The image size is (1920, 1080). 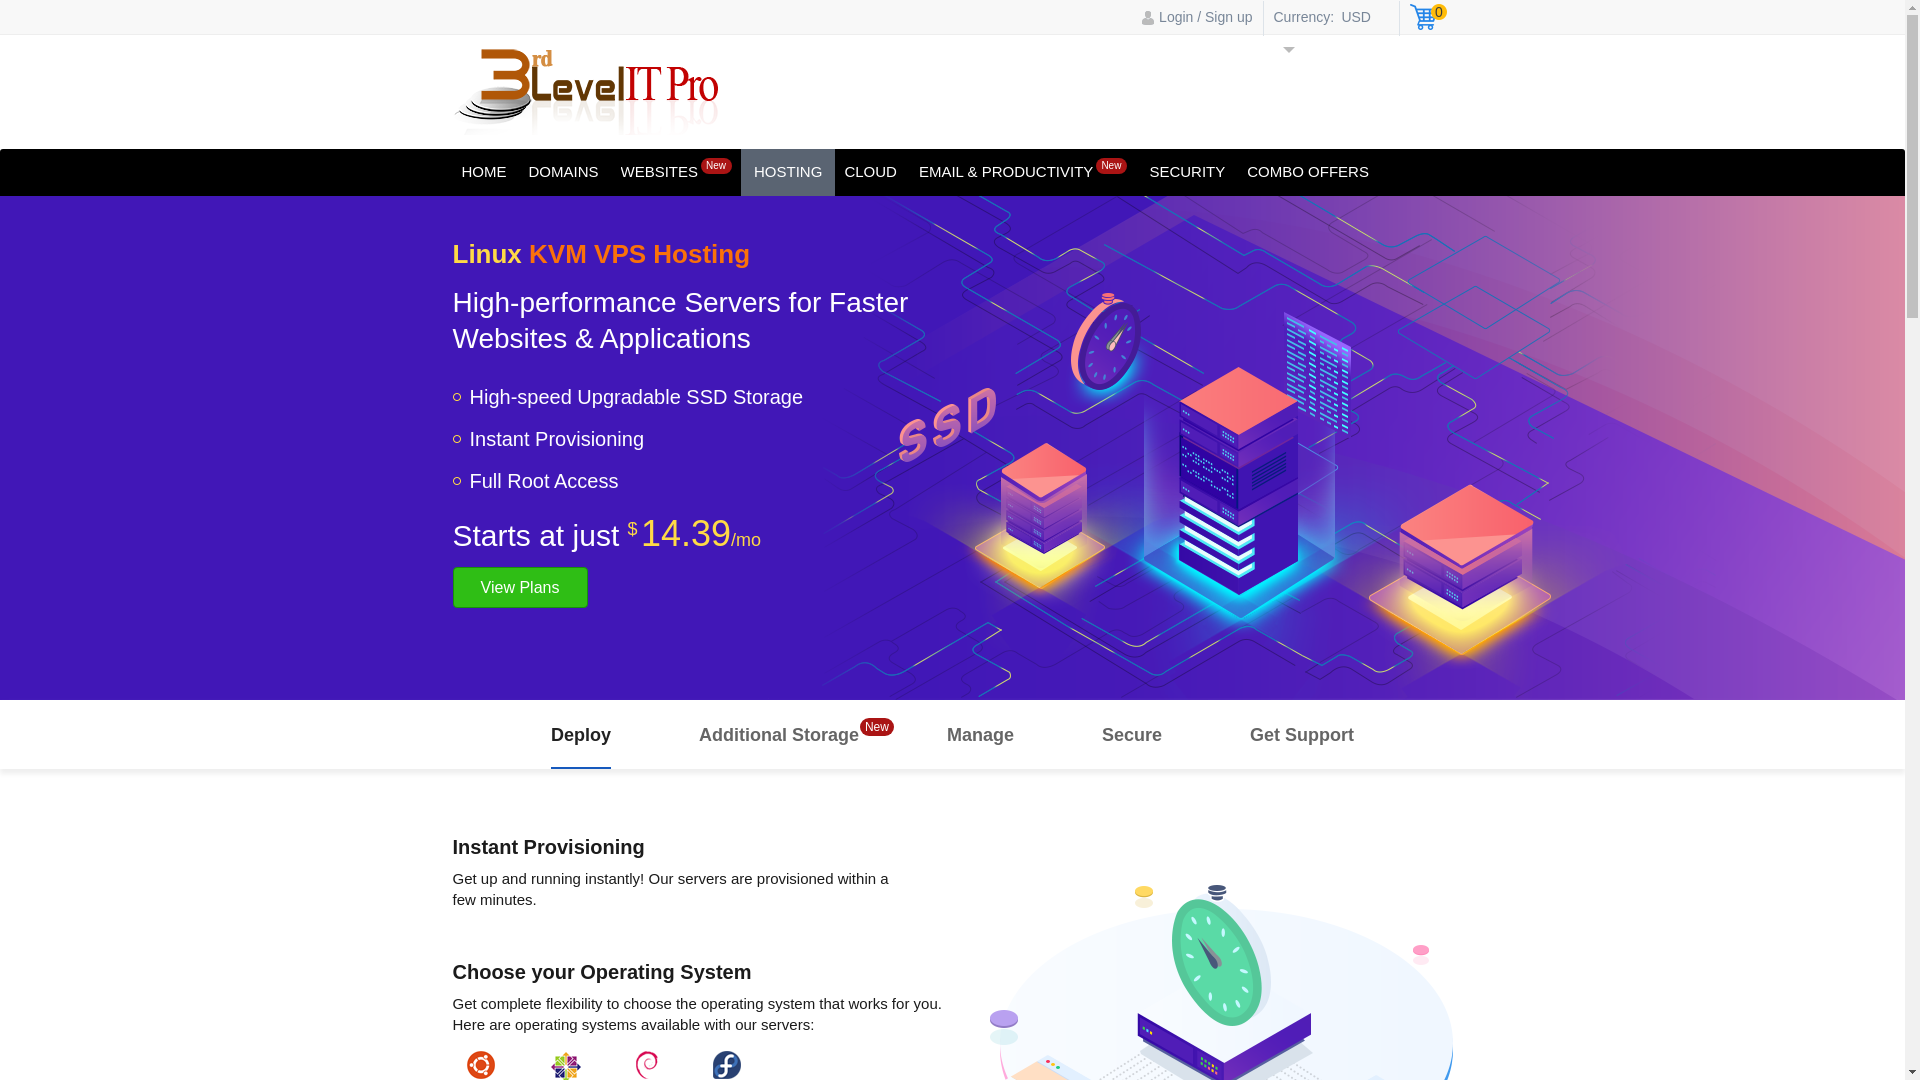 I want to click on Get Support, so click(x=1302, y=735).